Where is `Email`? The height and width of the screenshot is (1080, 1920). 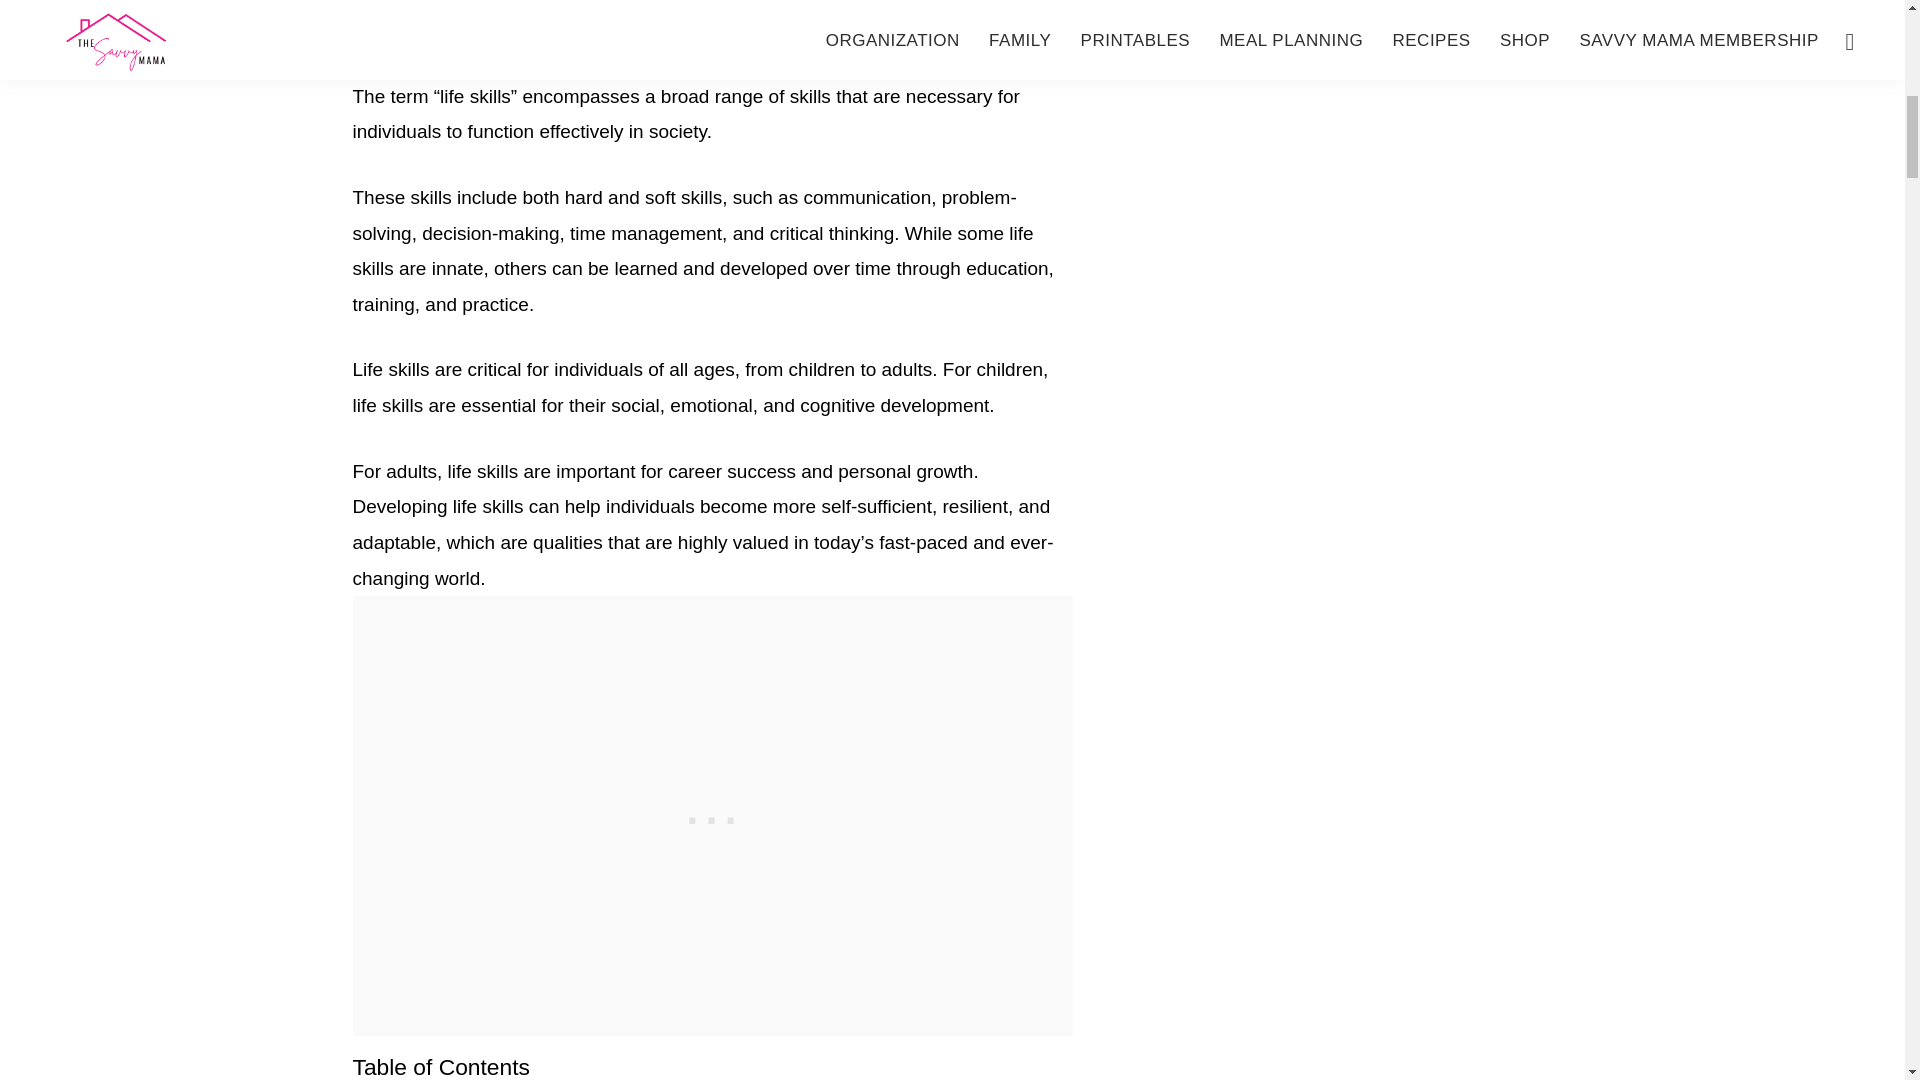 Email is located at coordinates (898, 9).